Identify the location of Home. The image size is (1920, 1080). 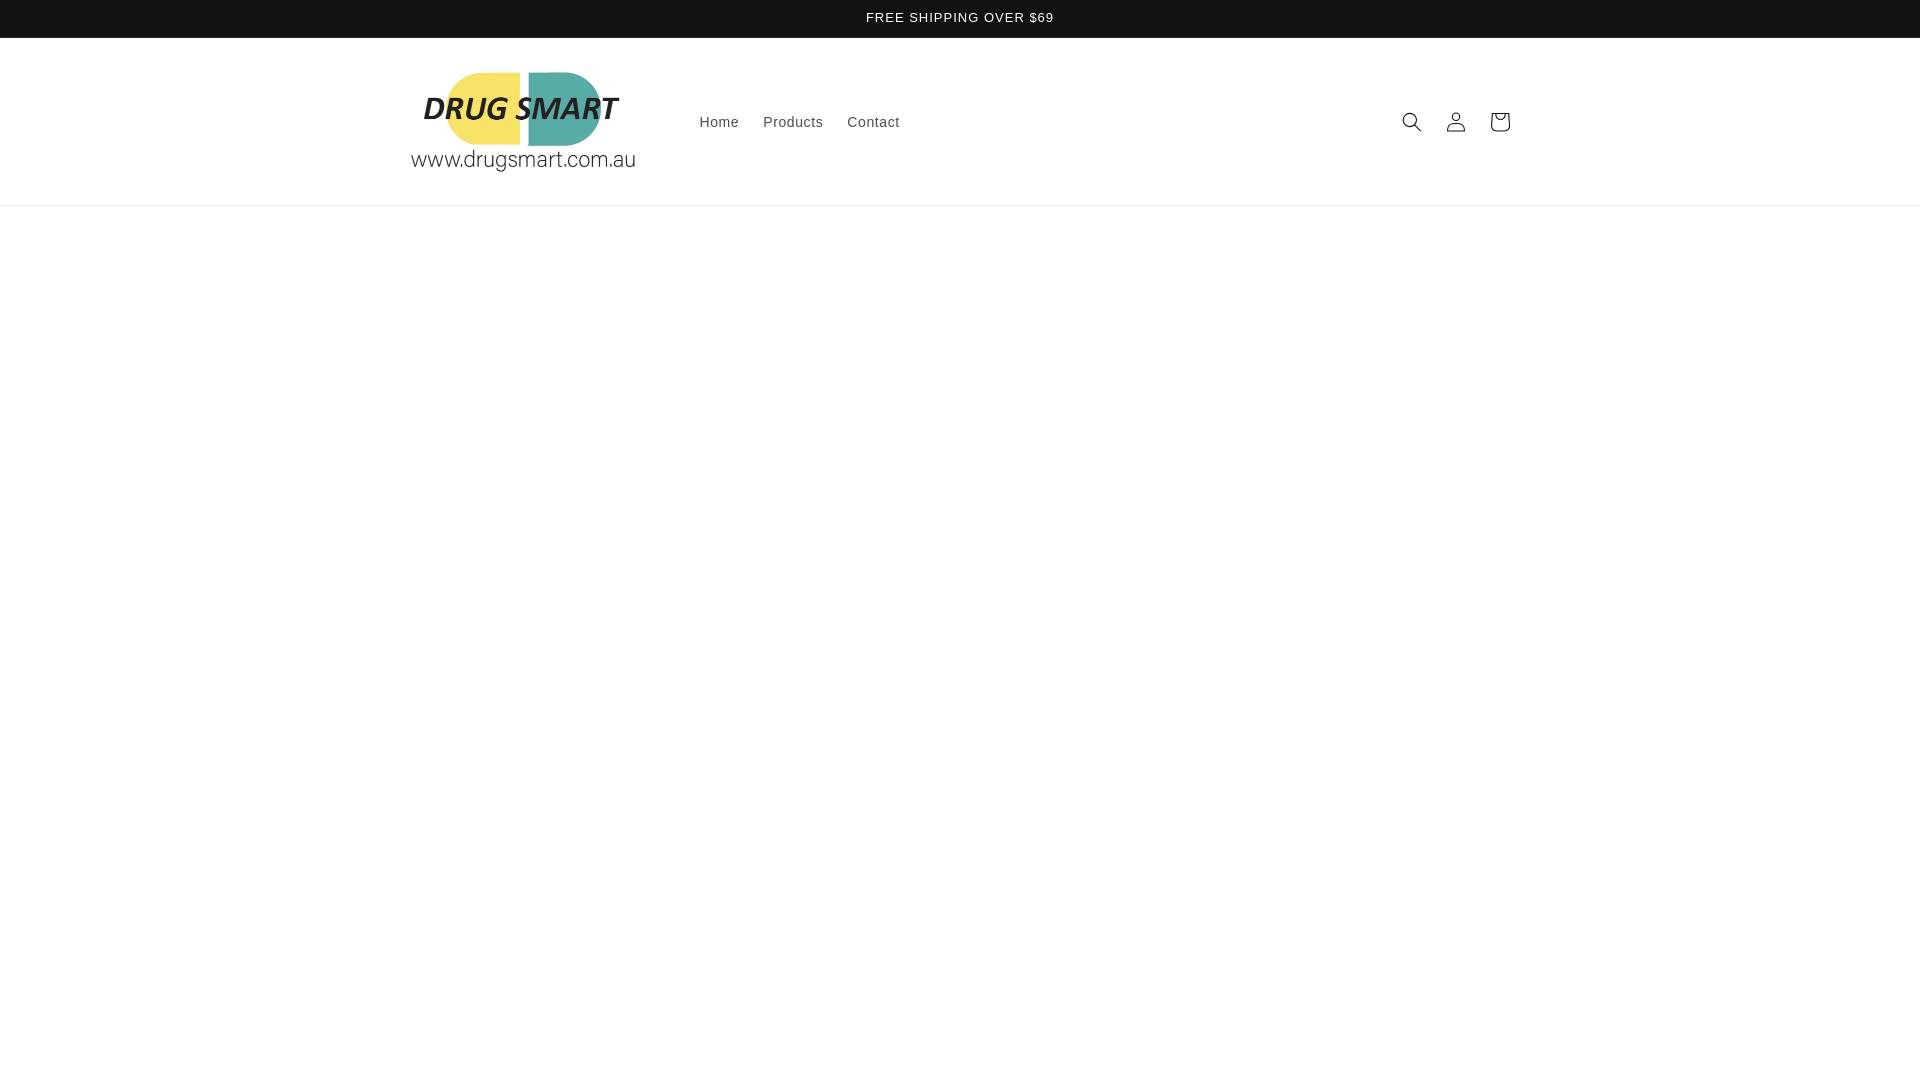
(720, 122).